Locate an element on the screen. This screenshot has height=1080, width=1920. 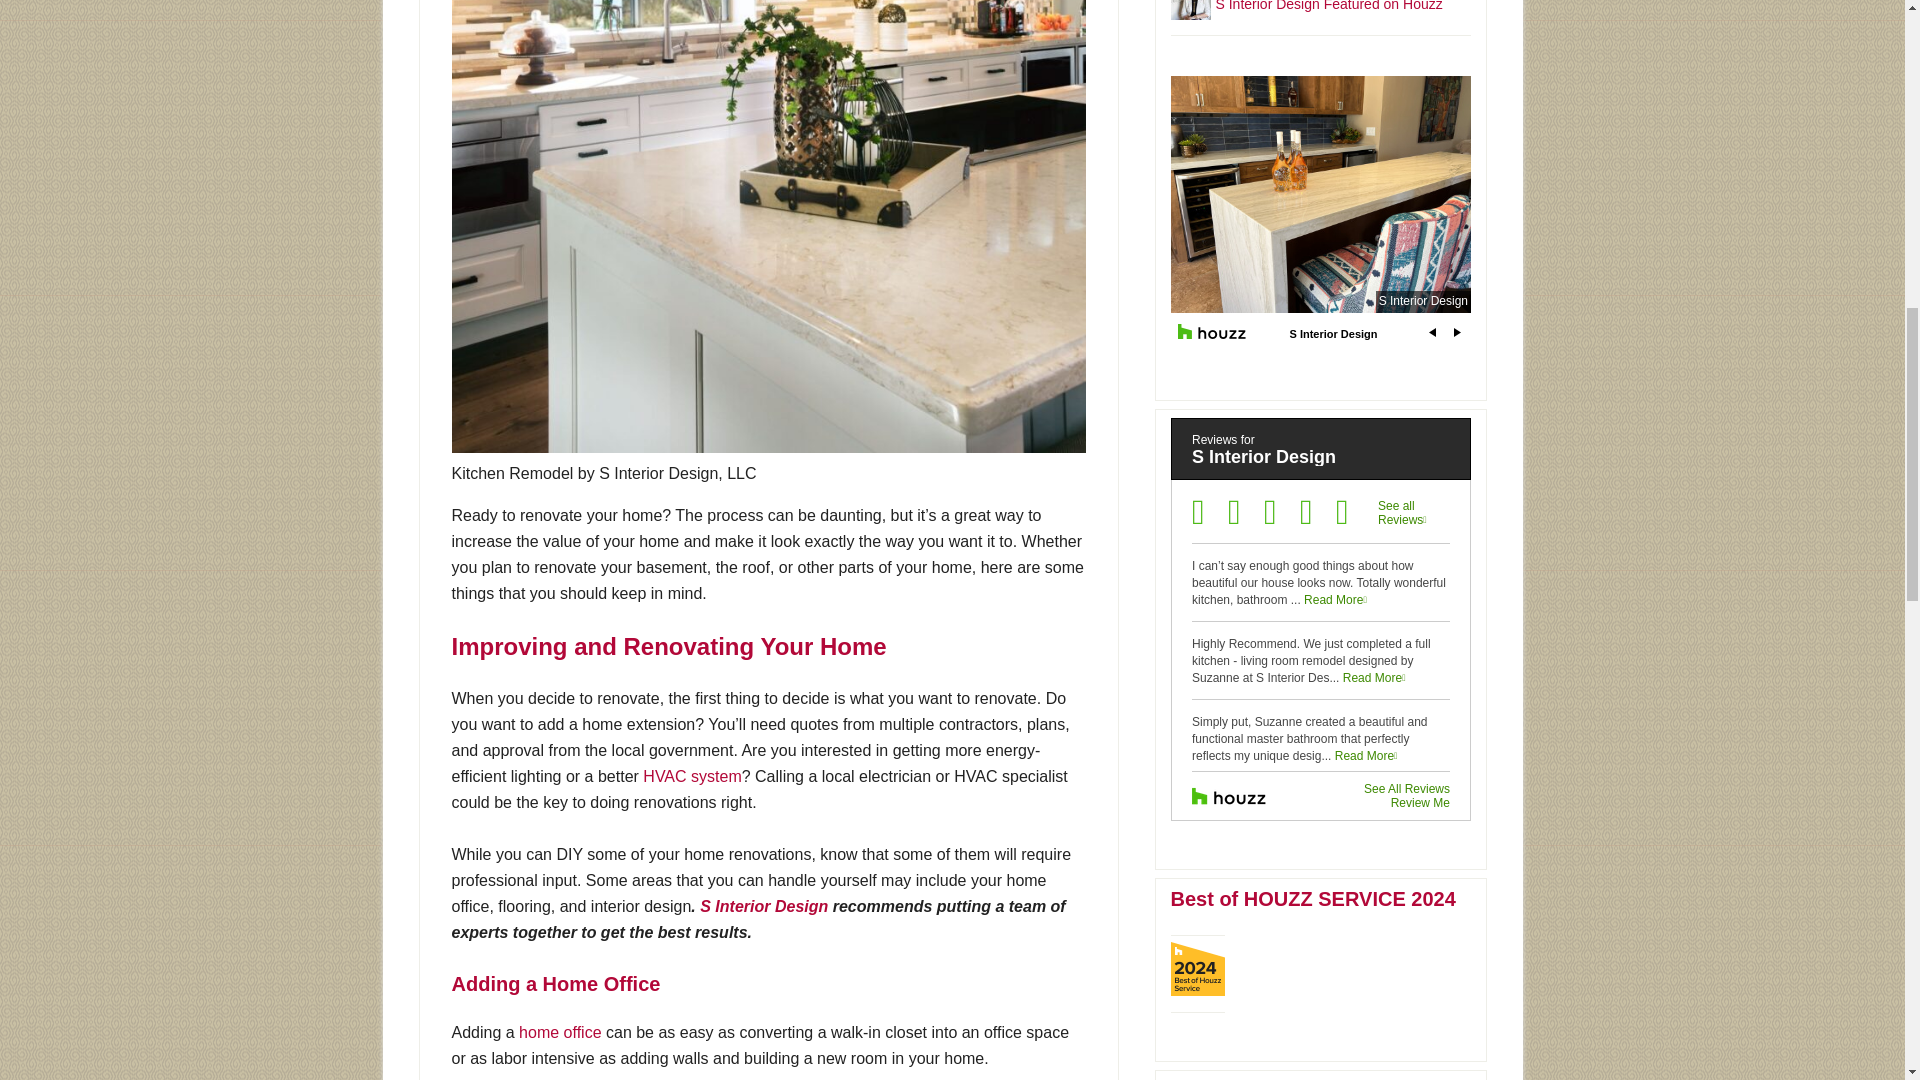
home office is located at coordinates (559, 1032).